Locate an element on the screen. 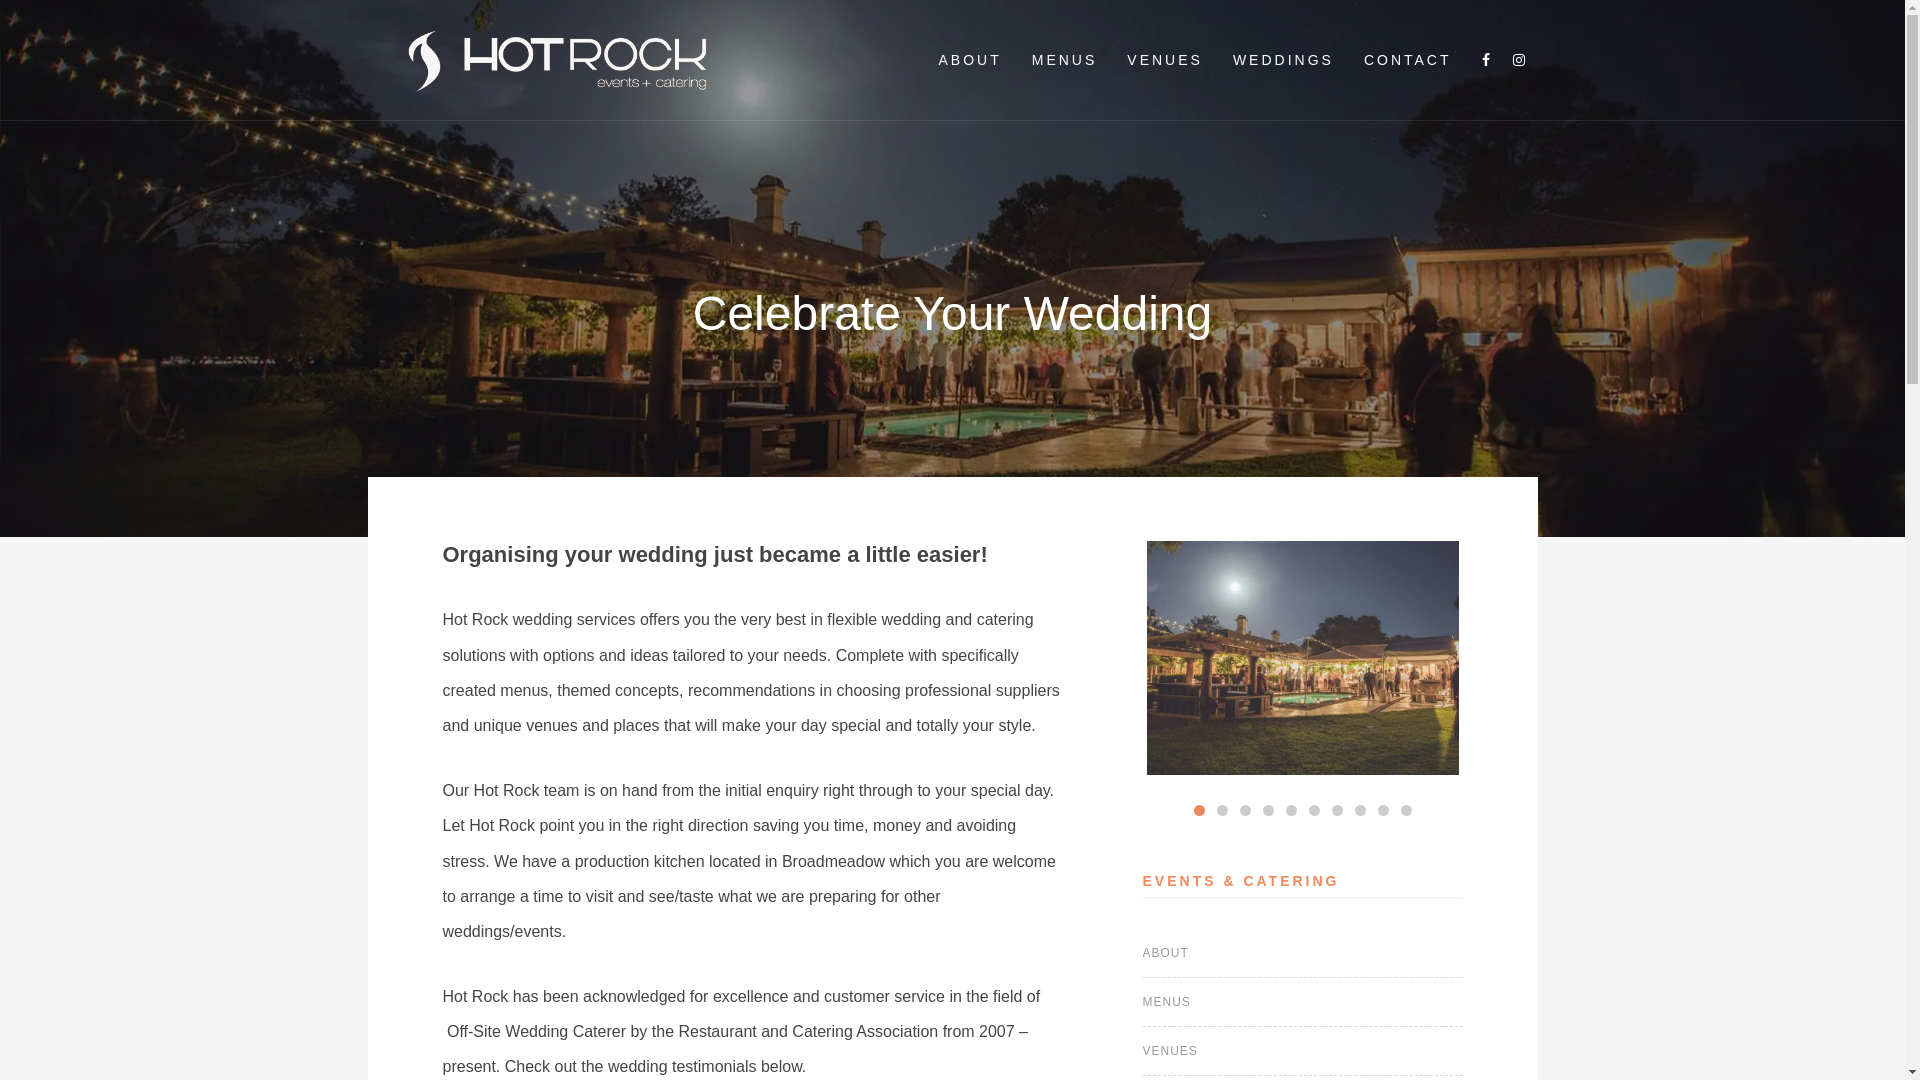 The image size is (1920, 1080). MENUS is located at coordinates (1167, 1002).